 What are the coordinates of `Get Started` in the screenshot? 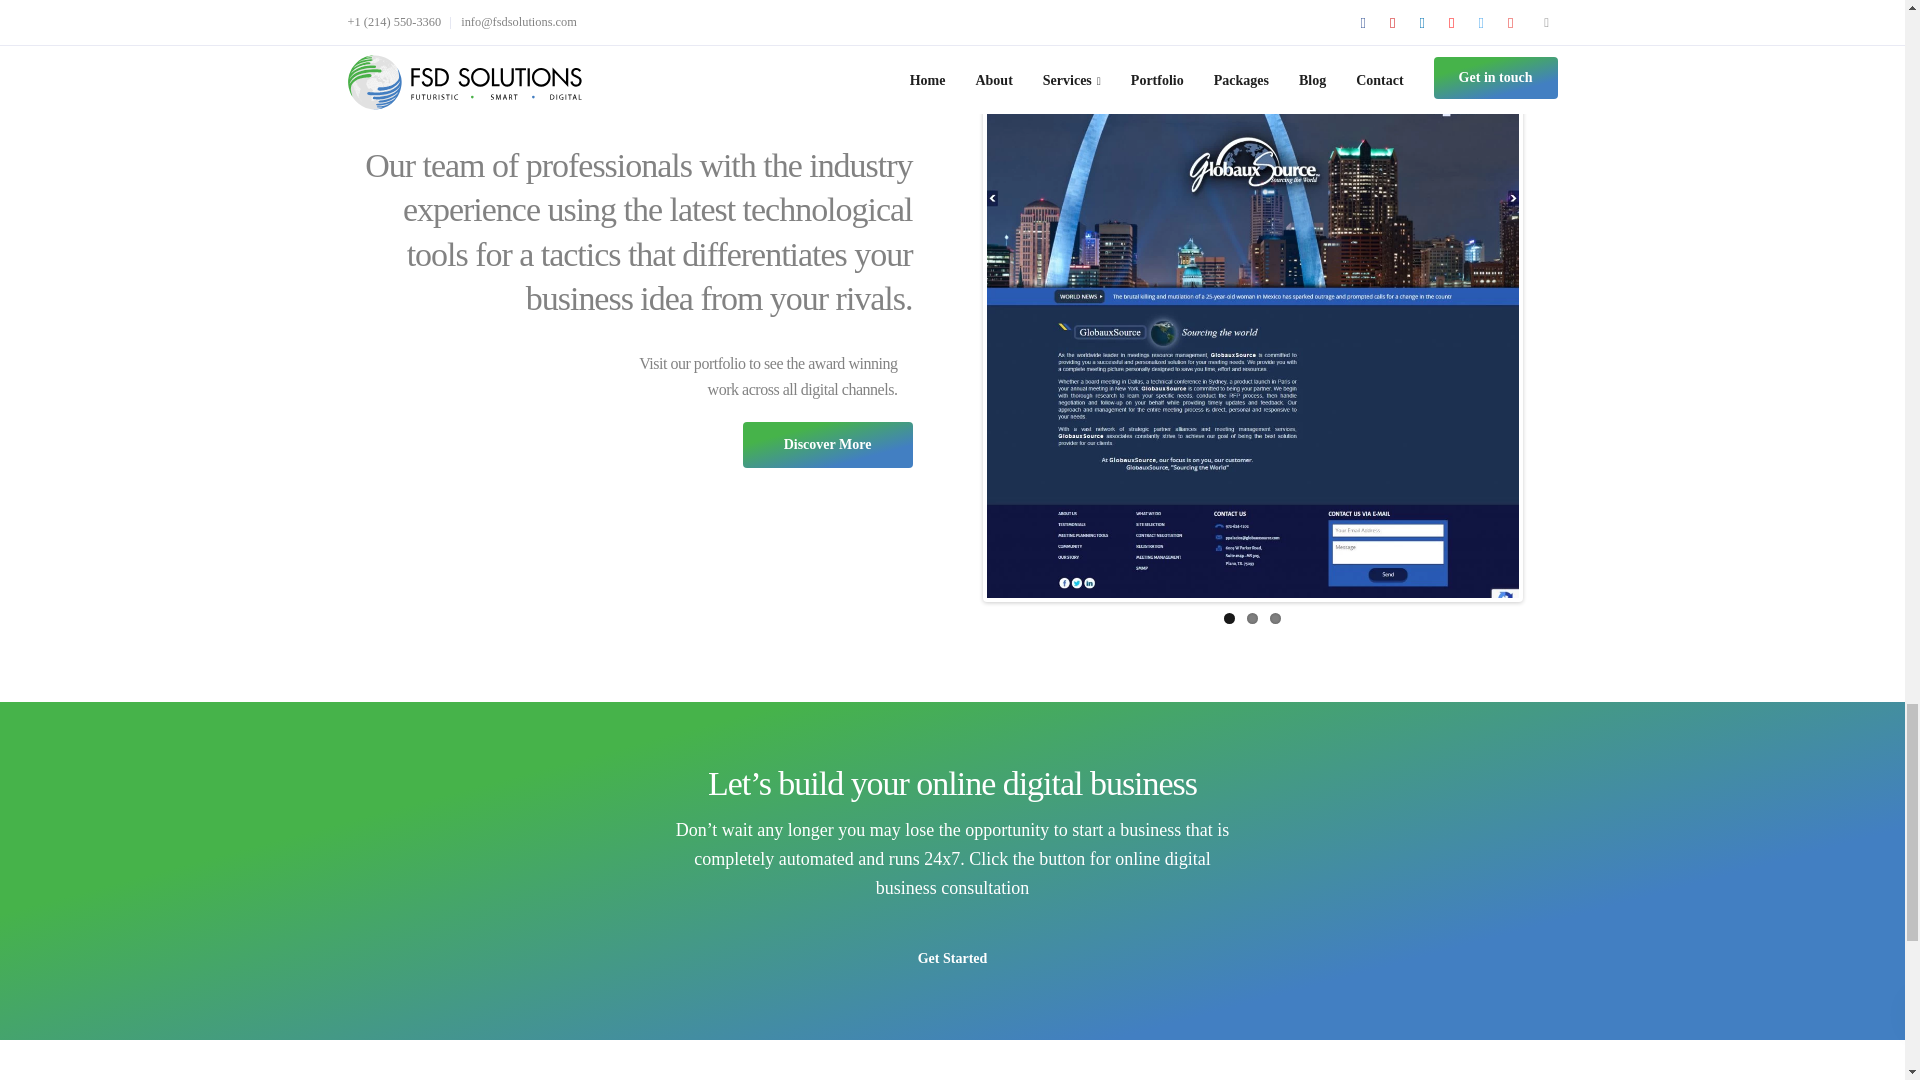 It's located at (952, 958).